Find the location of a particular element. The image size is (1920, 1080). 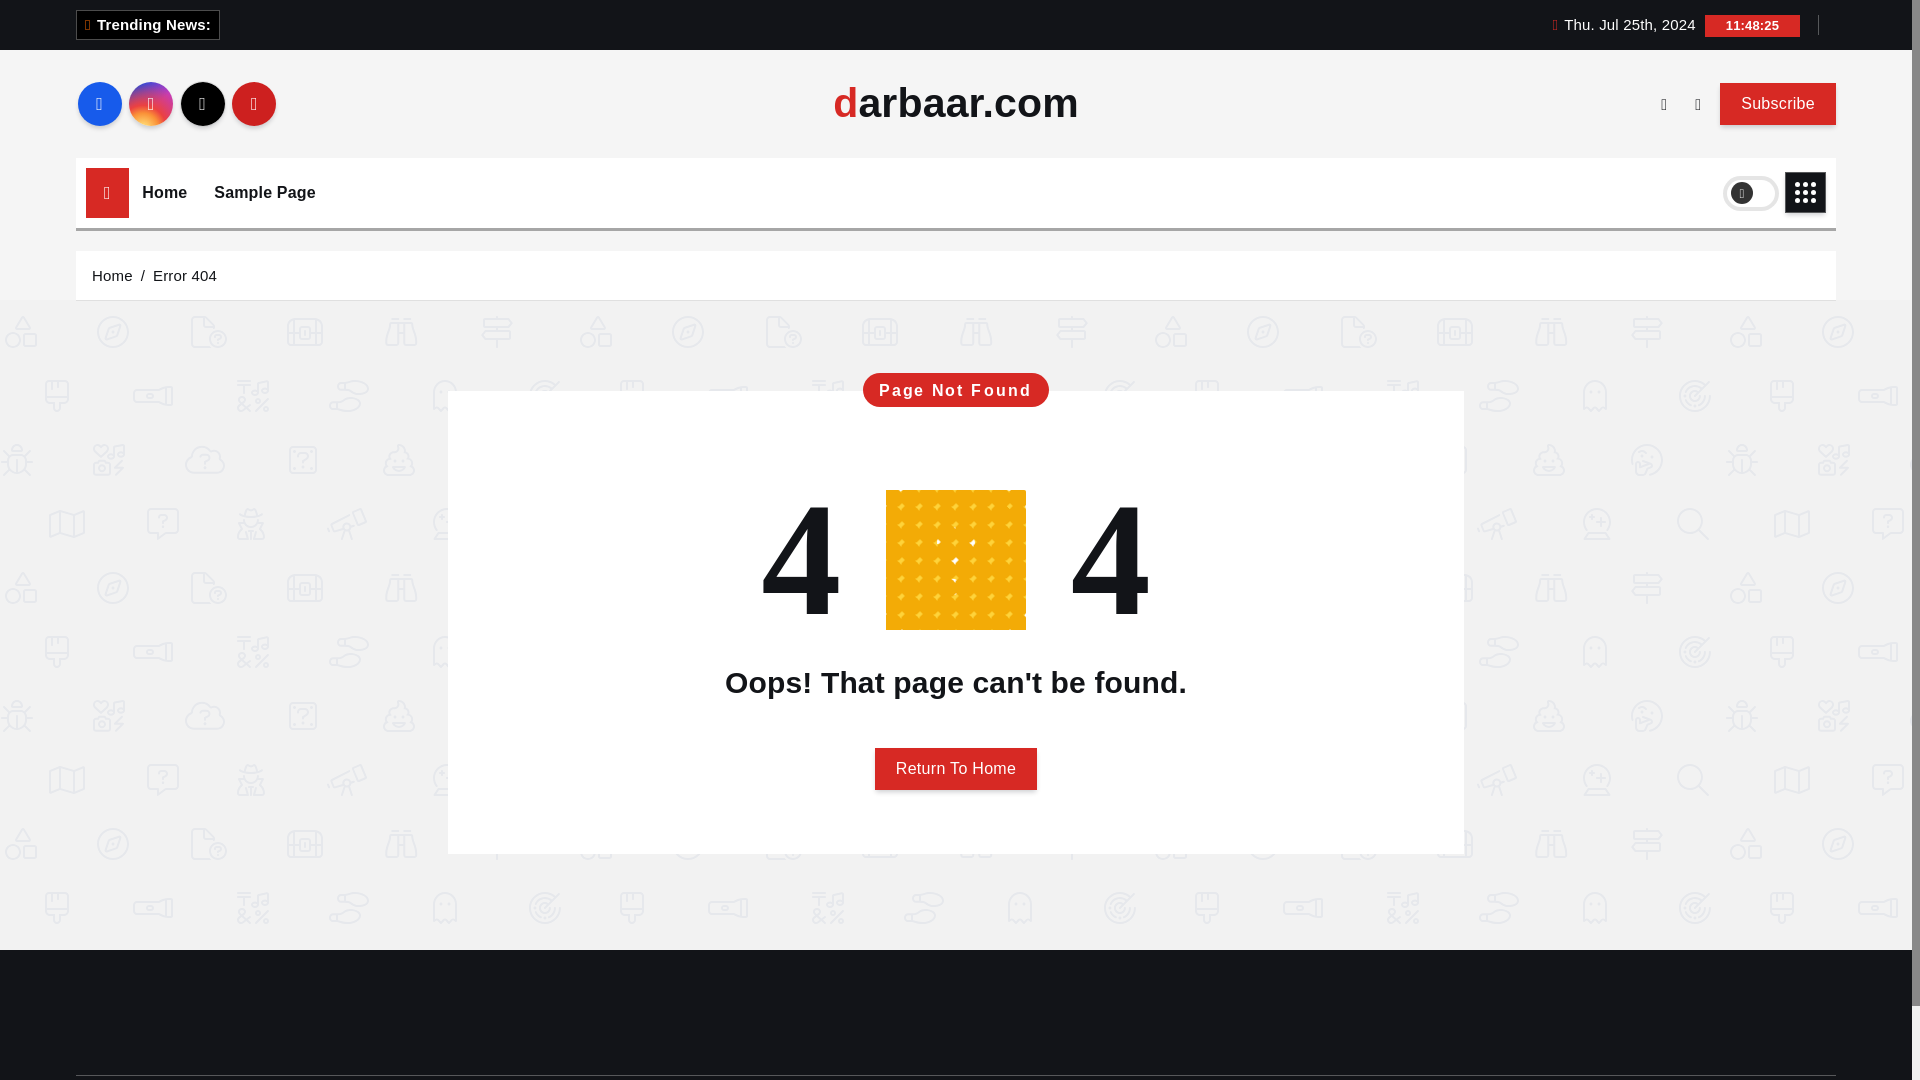

Subscribe is located at coordinates (1778, 103).